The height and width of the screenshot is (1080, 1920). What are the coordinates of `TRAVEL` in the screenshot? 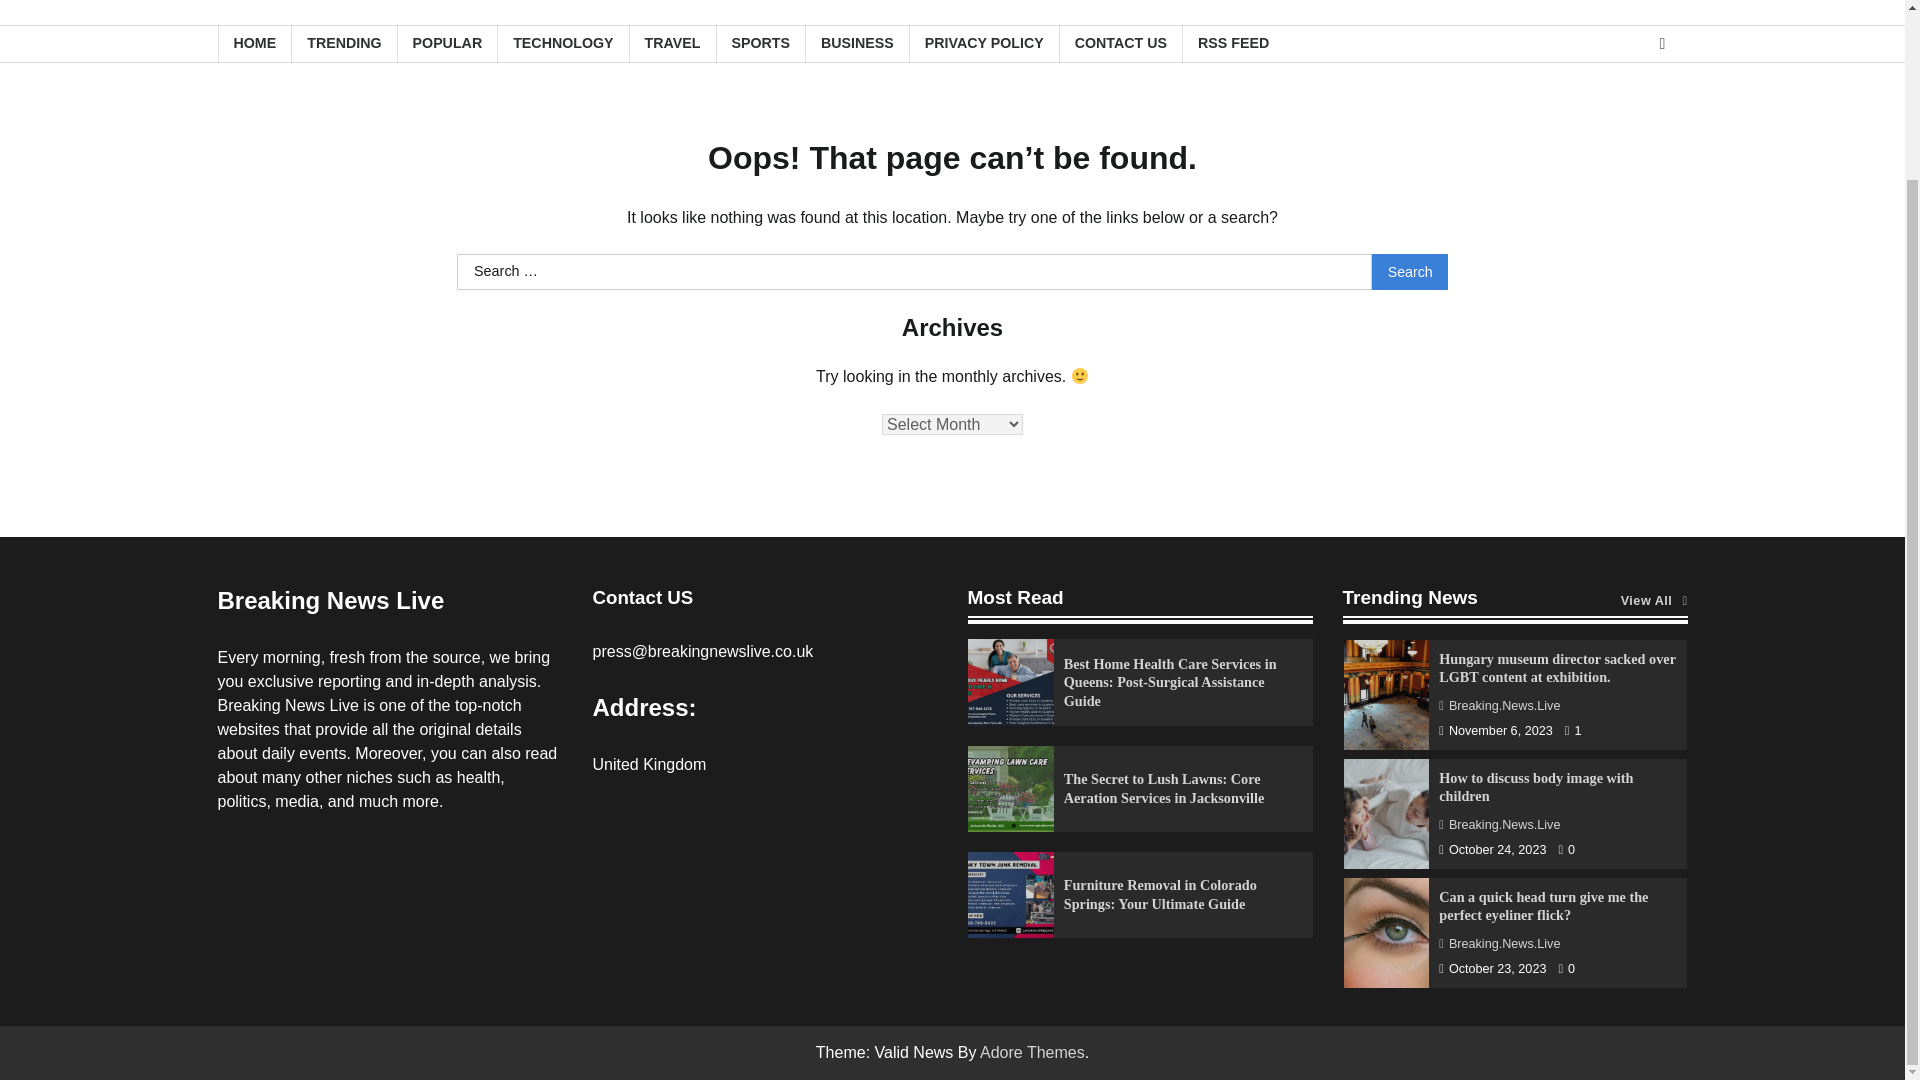 It's located at (672, 42).